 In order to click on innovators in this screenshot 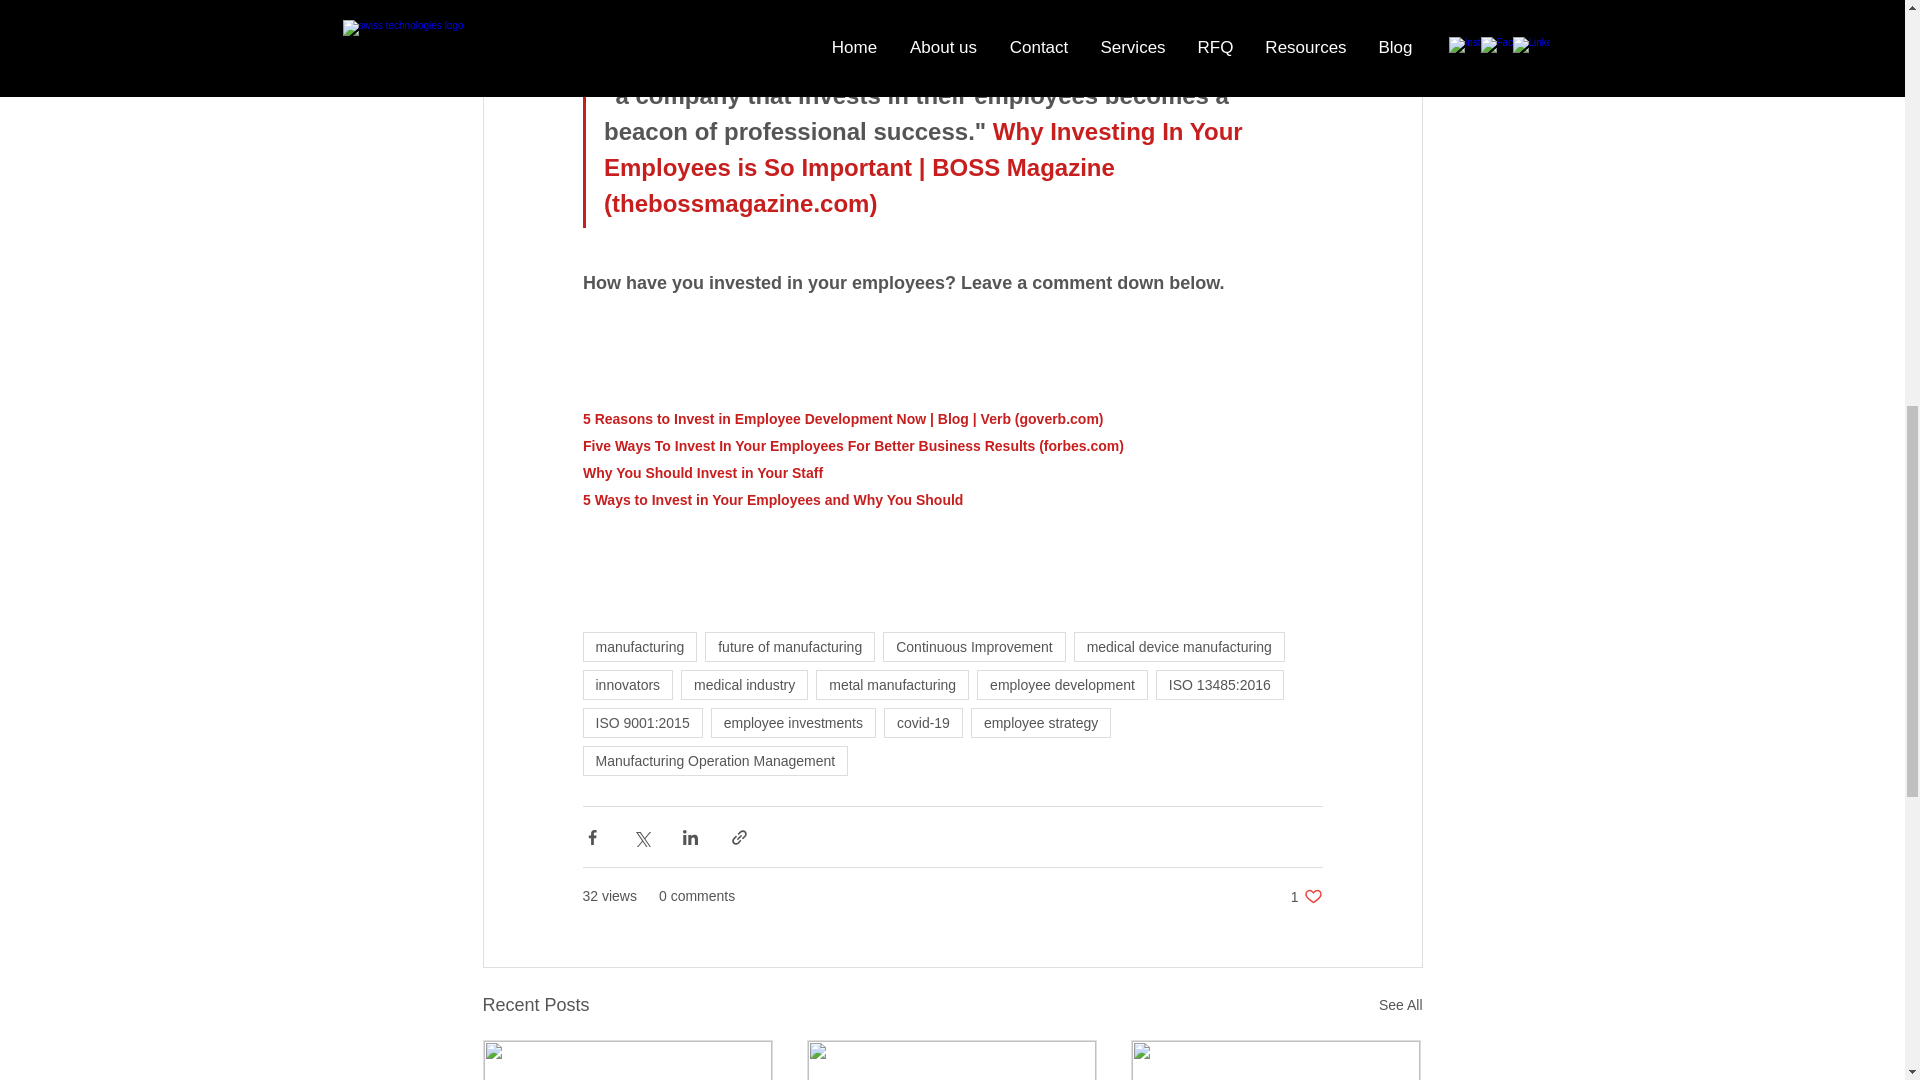, I will do `click(627, 684)`.